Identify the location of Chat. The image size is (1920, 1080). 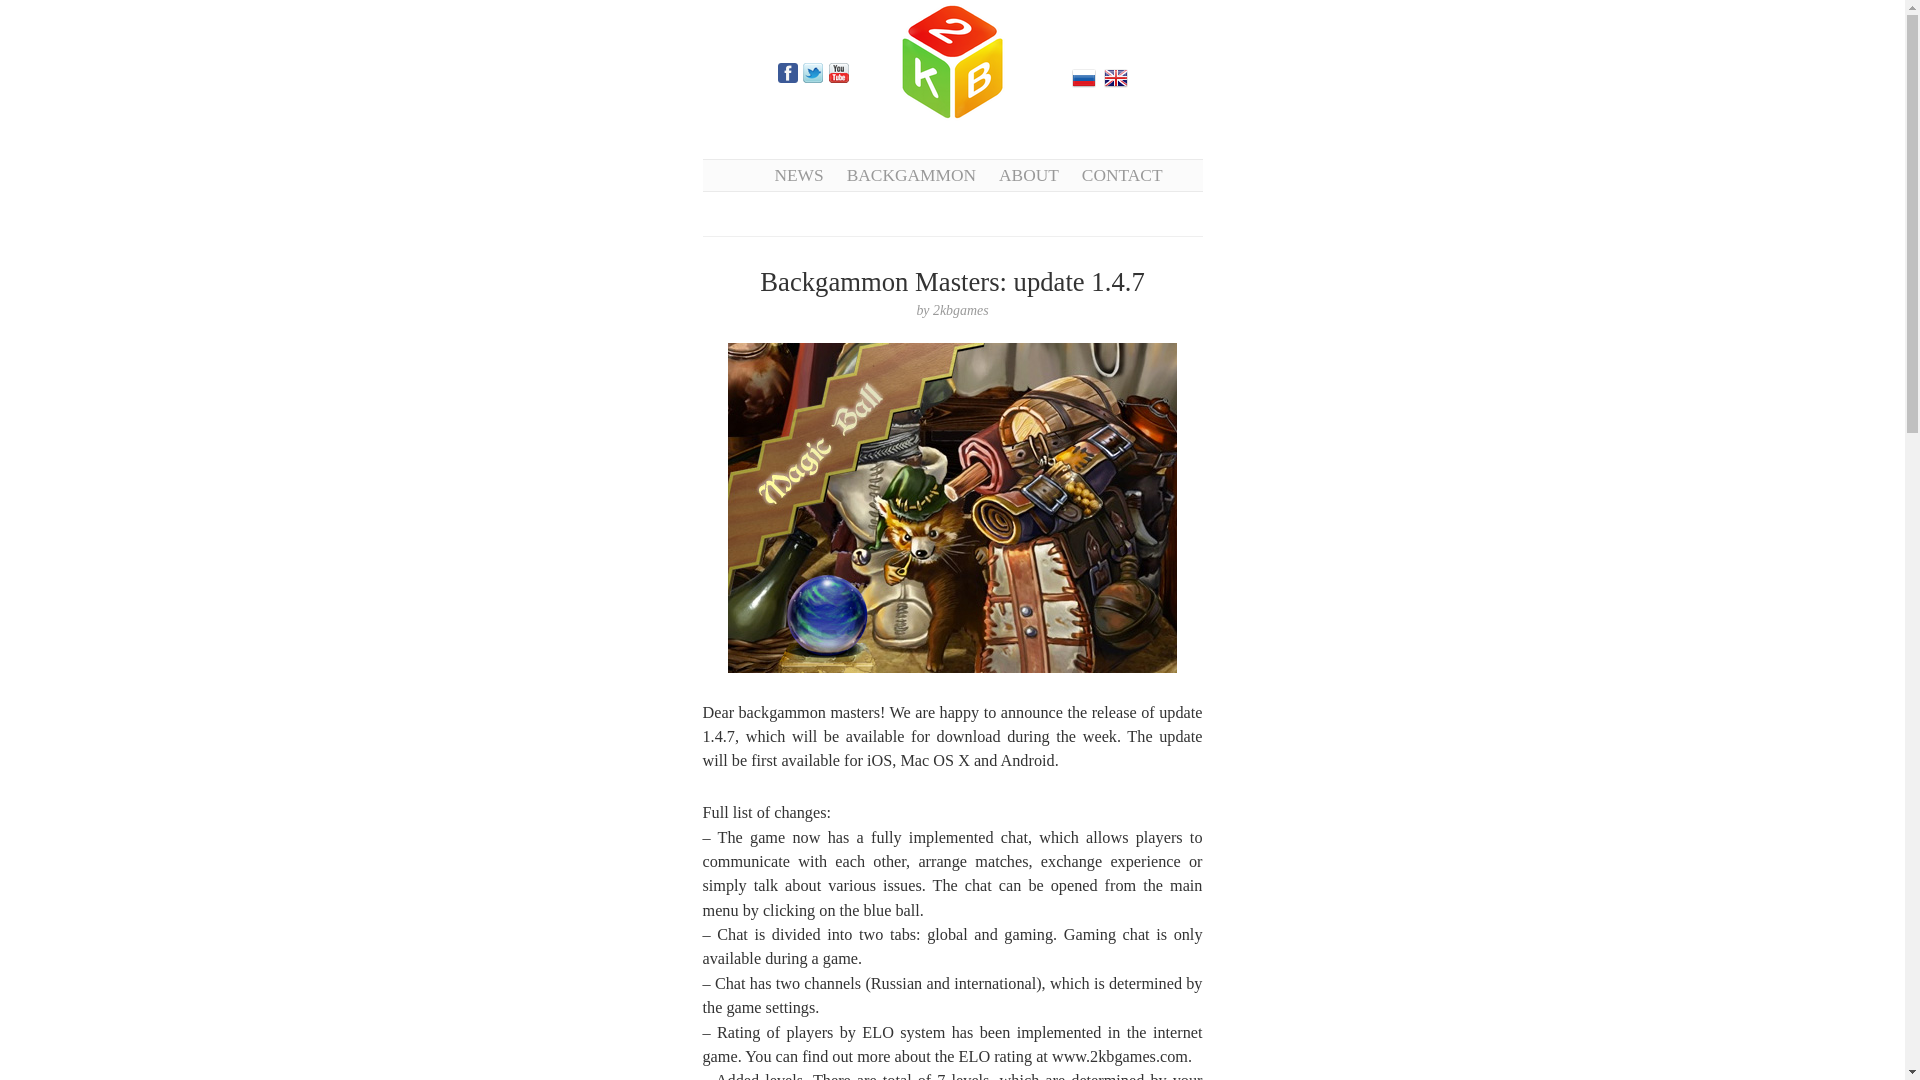
(952, 508).